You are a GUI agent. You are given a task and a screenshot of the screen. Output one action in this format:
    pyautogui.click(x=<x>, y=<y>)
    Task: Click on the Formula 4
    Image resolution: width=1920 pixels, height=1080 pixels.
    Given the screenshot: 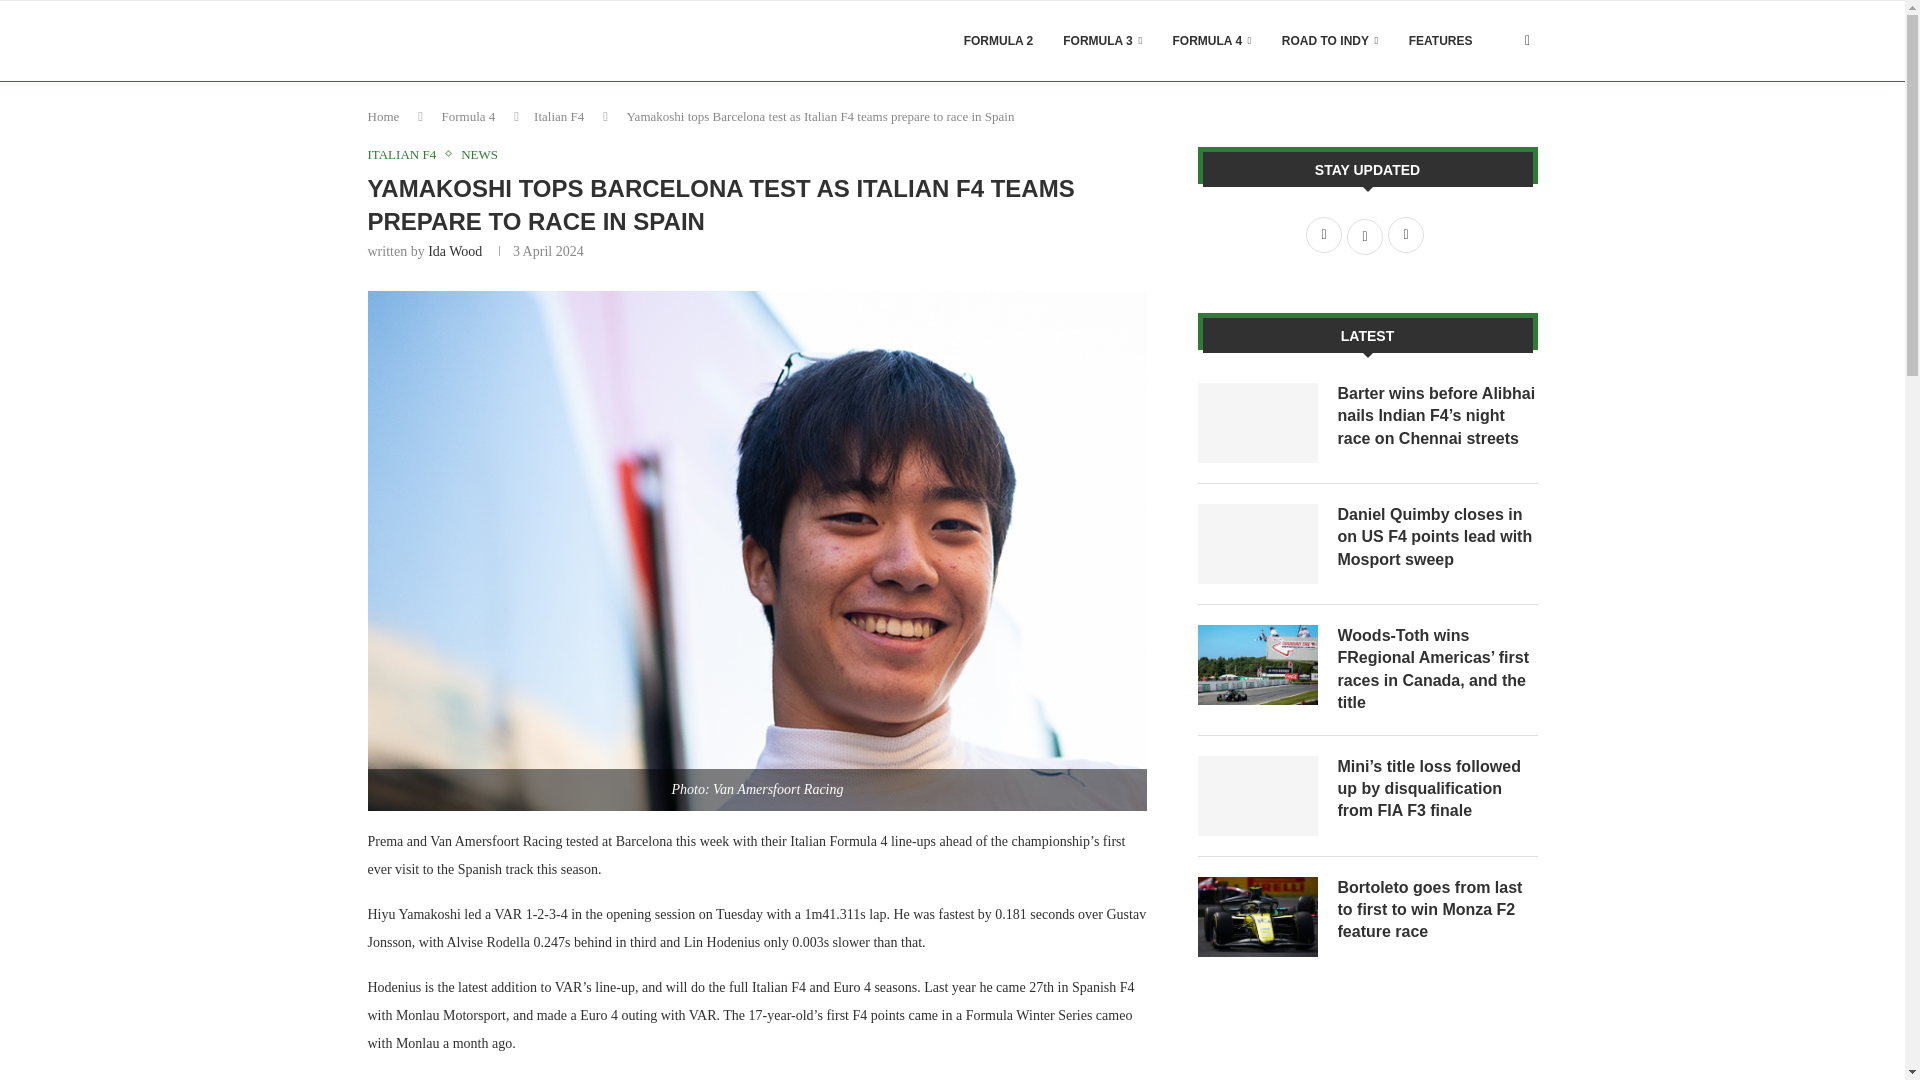 What is the action you would take?
    pyautogui.click(x=468, y=116)
    